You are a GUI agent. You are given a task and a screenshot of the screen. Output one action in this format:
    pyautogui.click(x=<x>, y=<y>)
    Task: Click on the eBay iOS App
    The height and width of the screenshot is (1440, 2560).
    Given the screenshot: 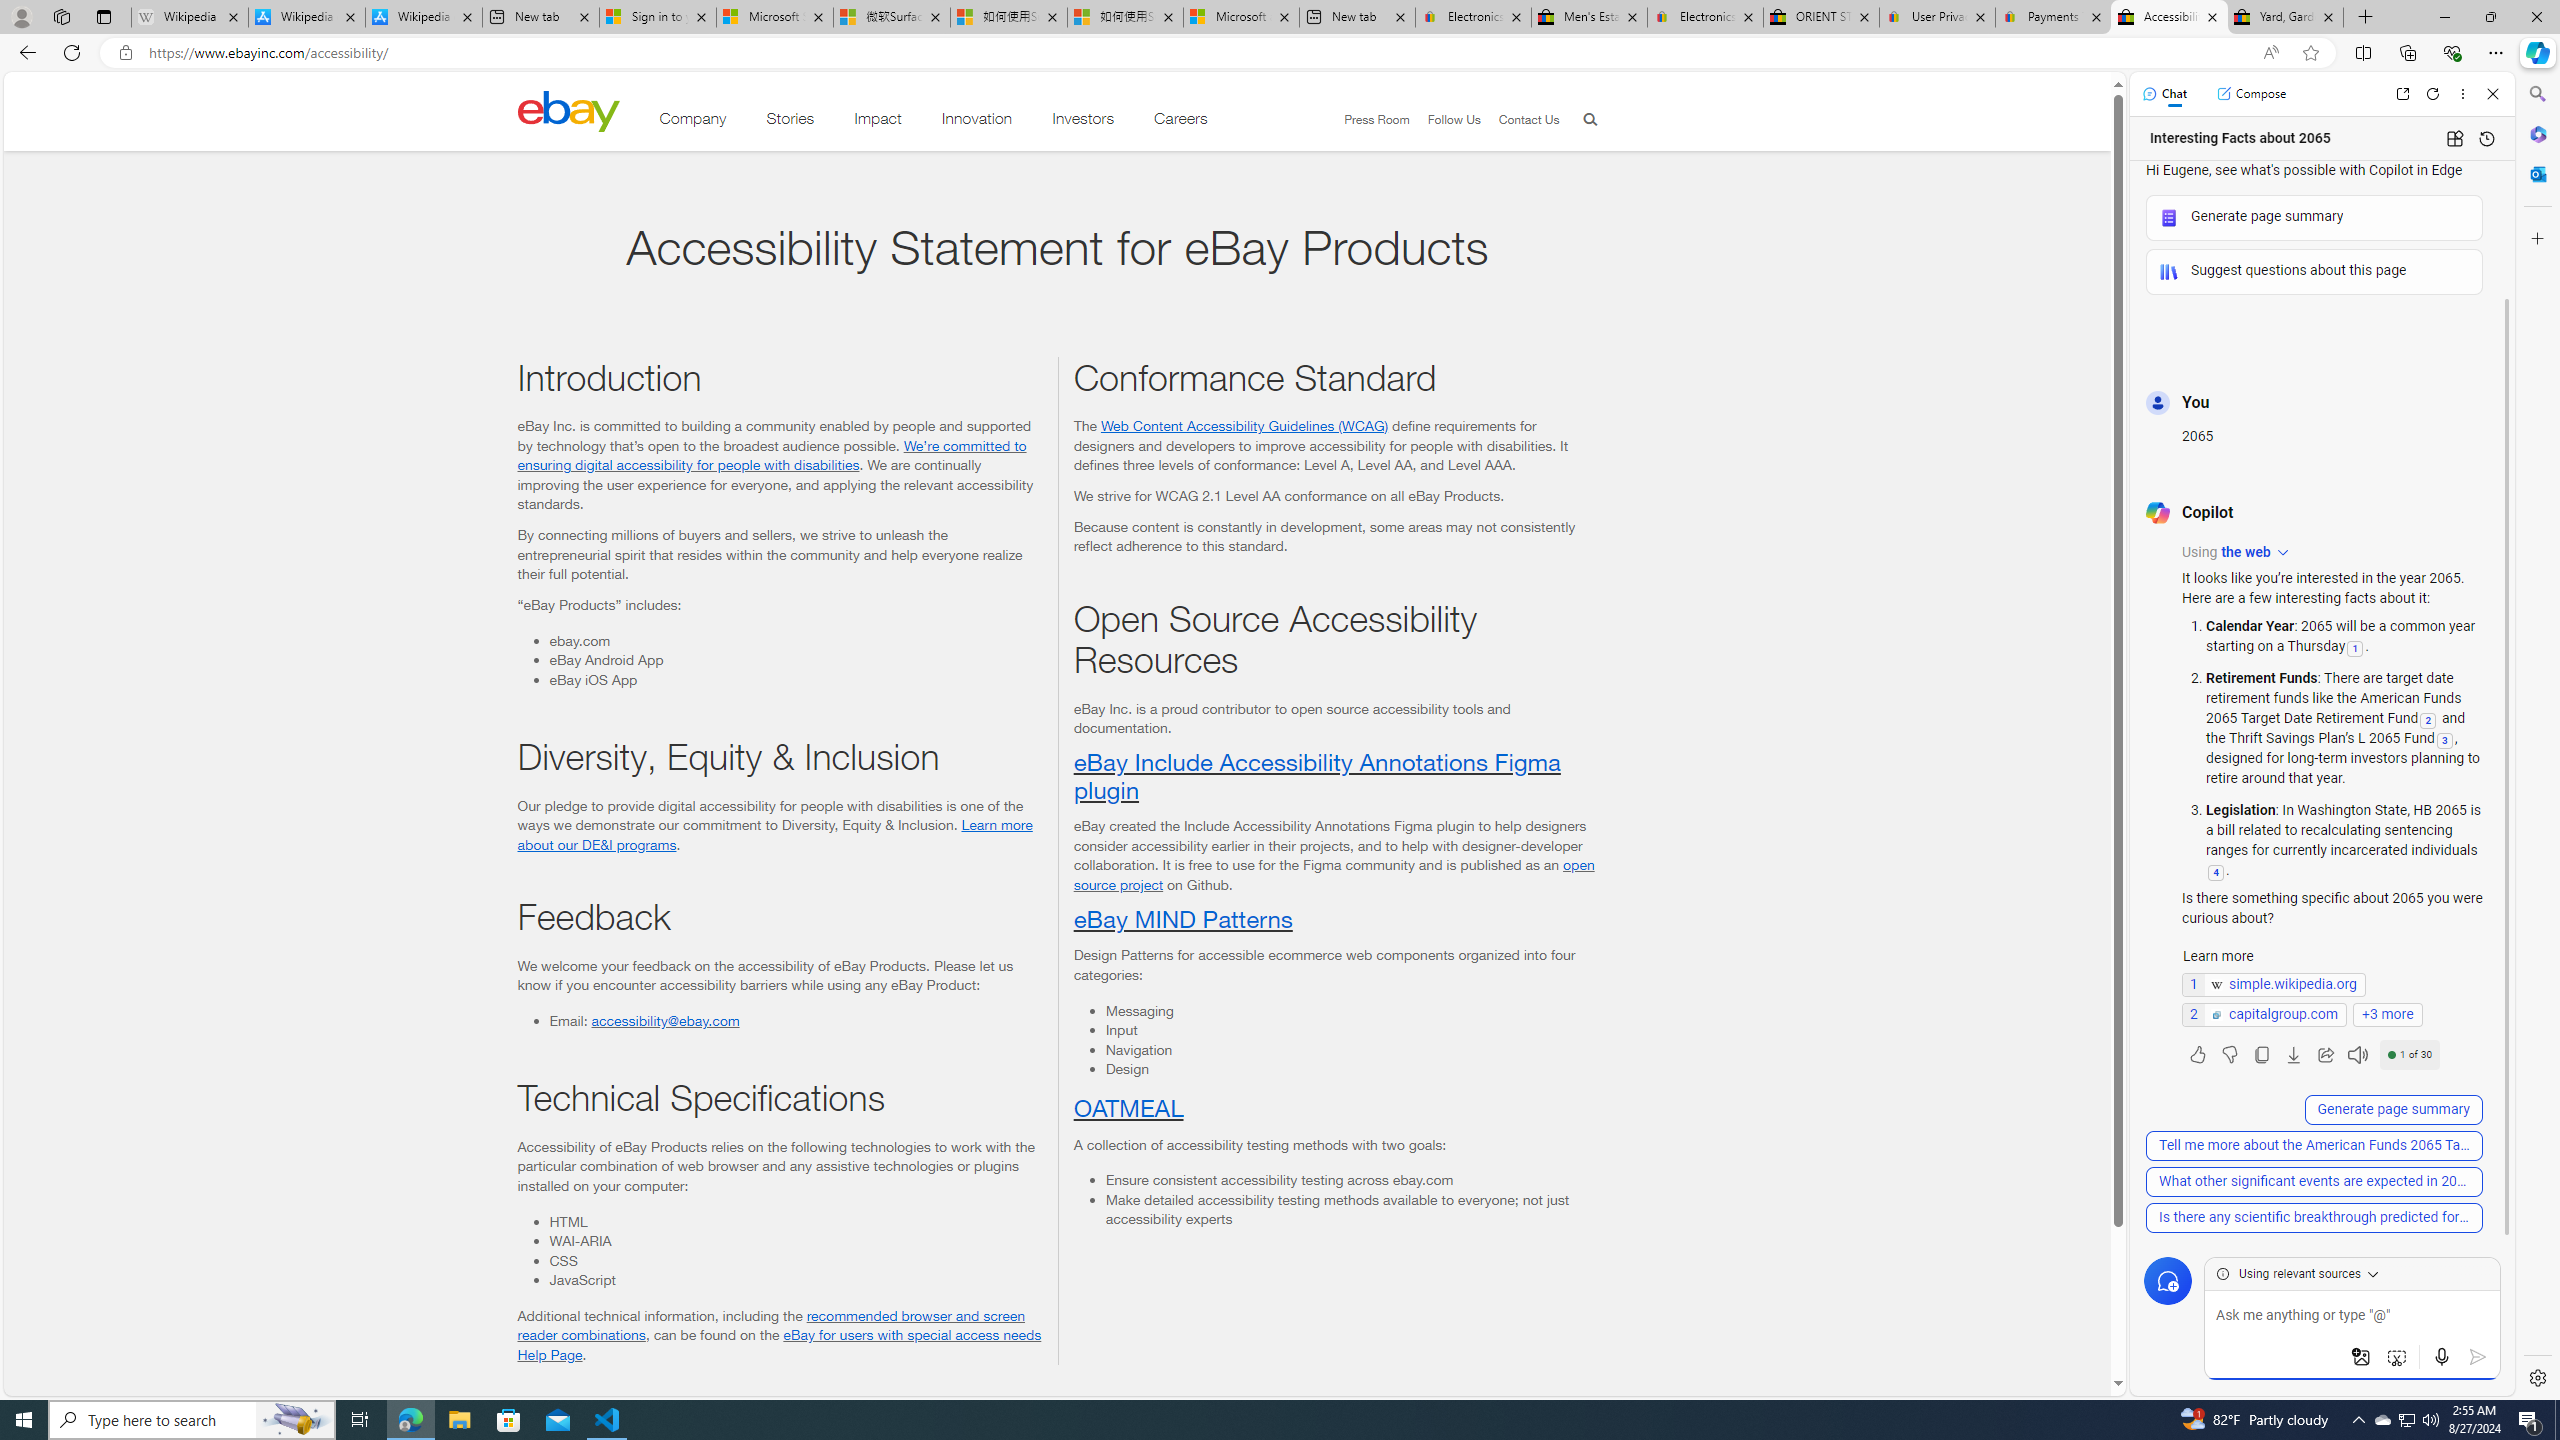 What is the action you would take?
    pyautogui.click(x=794, y=679)
    